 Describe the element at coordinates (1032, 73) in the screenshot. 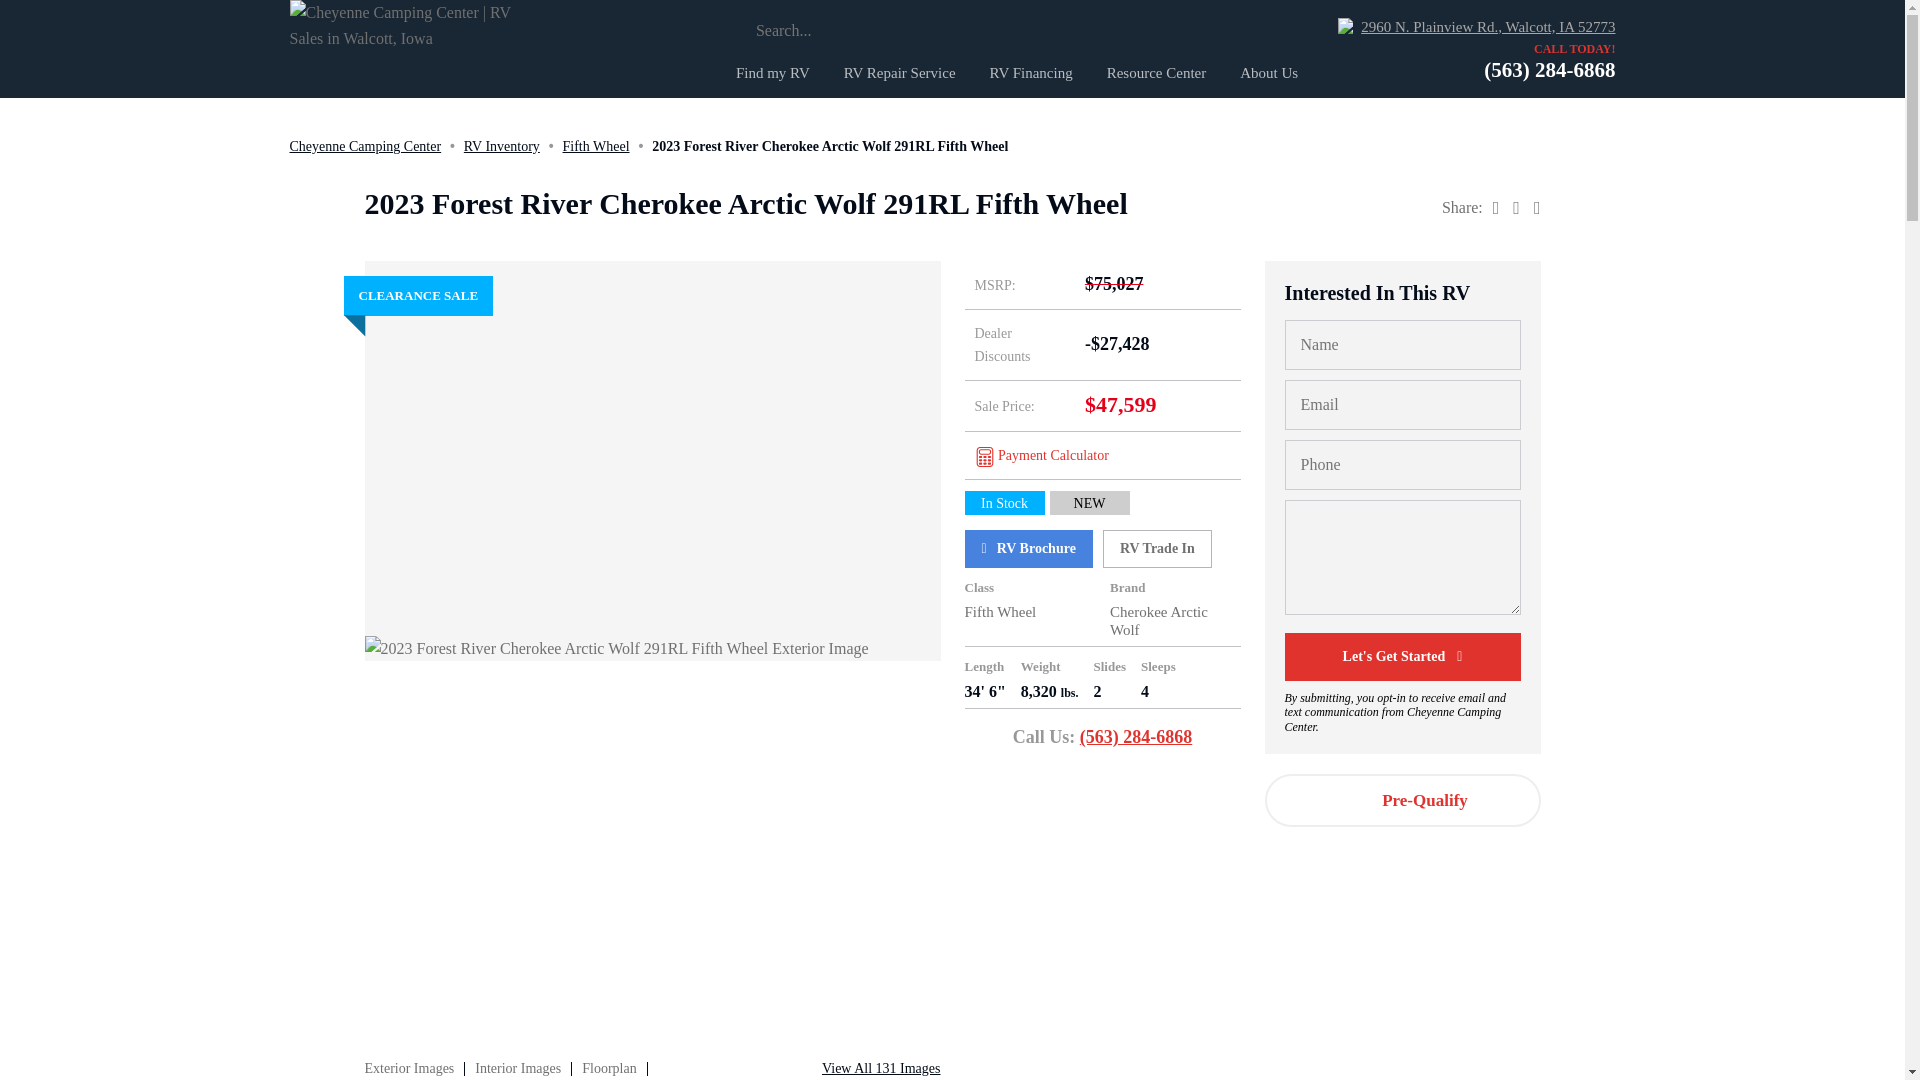

I see `RV Financing` at that location.